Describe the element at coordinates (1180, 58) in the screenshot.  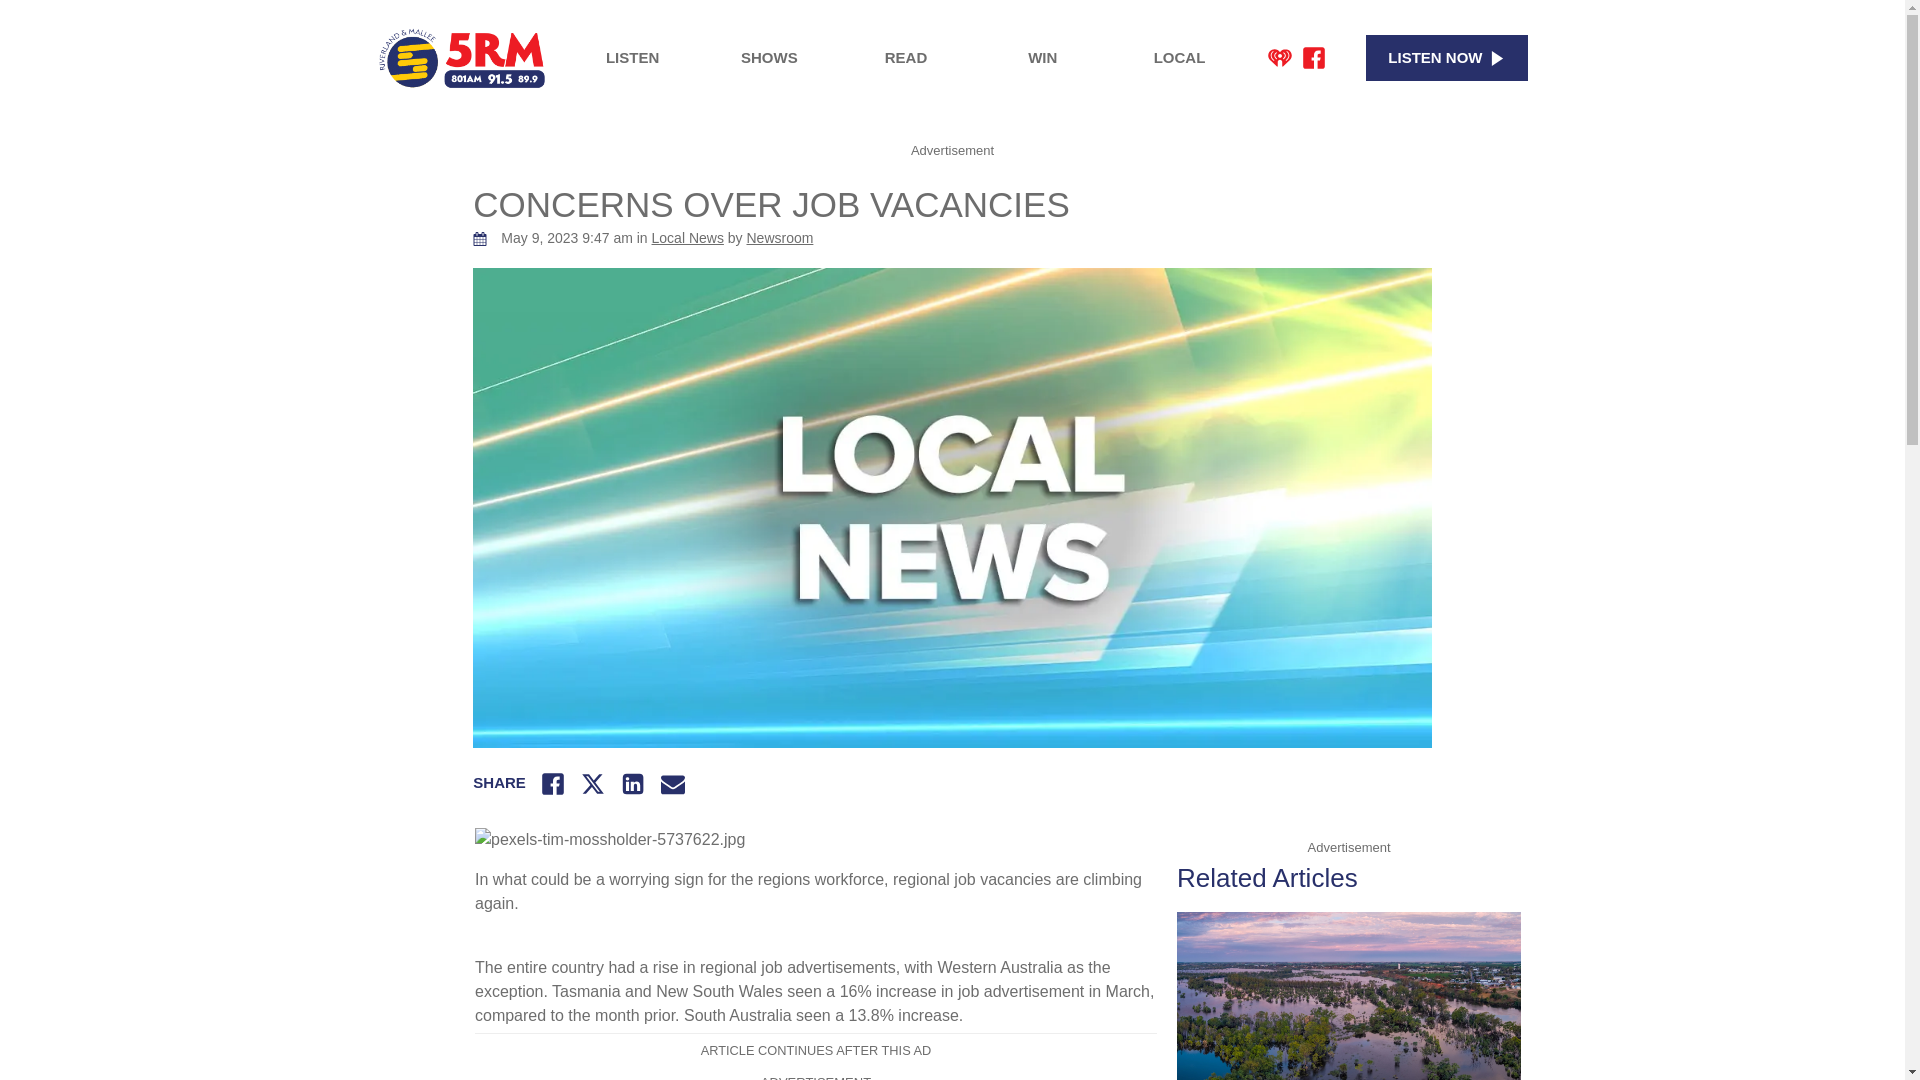
I see `LOCAL` at that location.